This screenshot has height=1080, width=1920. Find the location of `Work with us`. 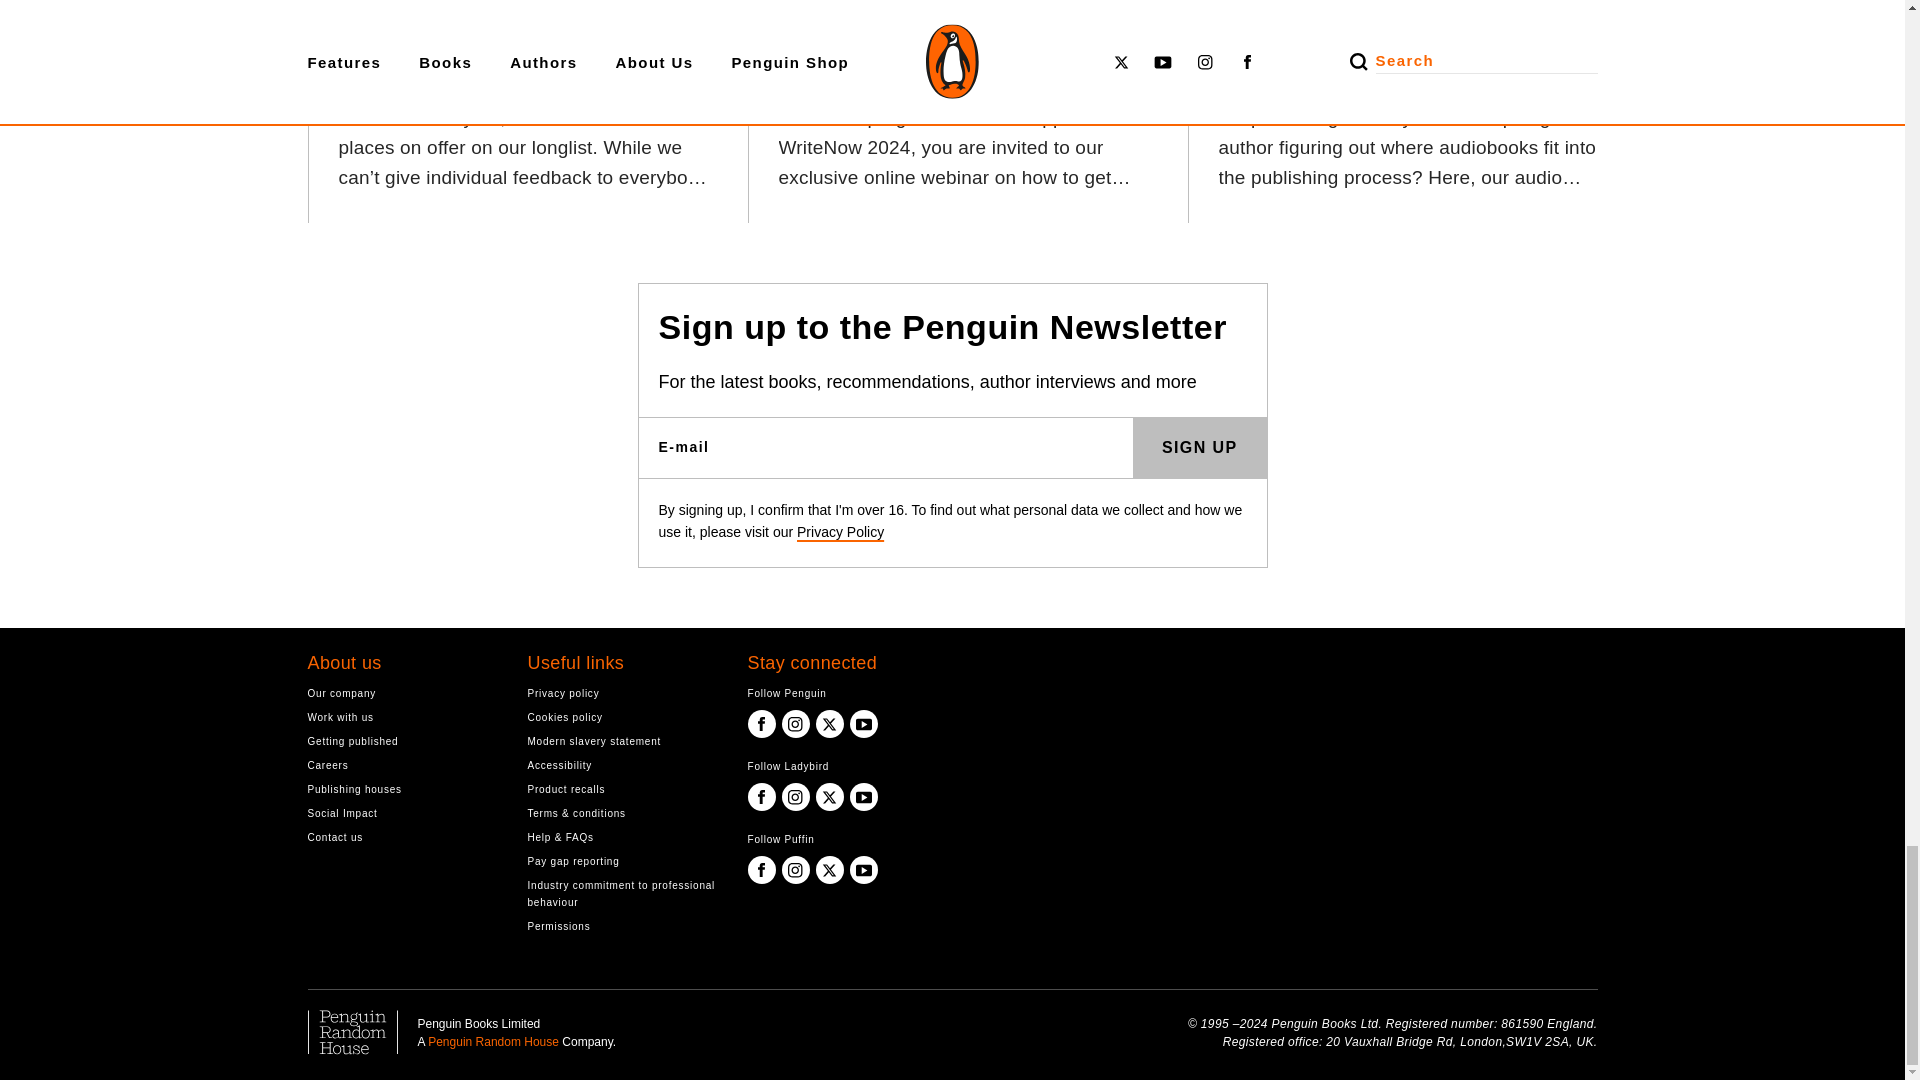

Work with us is located at coordinates (402, 716).